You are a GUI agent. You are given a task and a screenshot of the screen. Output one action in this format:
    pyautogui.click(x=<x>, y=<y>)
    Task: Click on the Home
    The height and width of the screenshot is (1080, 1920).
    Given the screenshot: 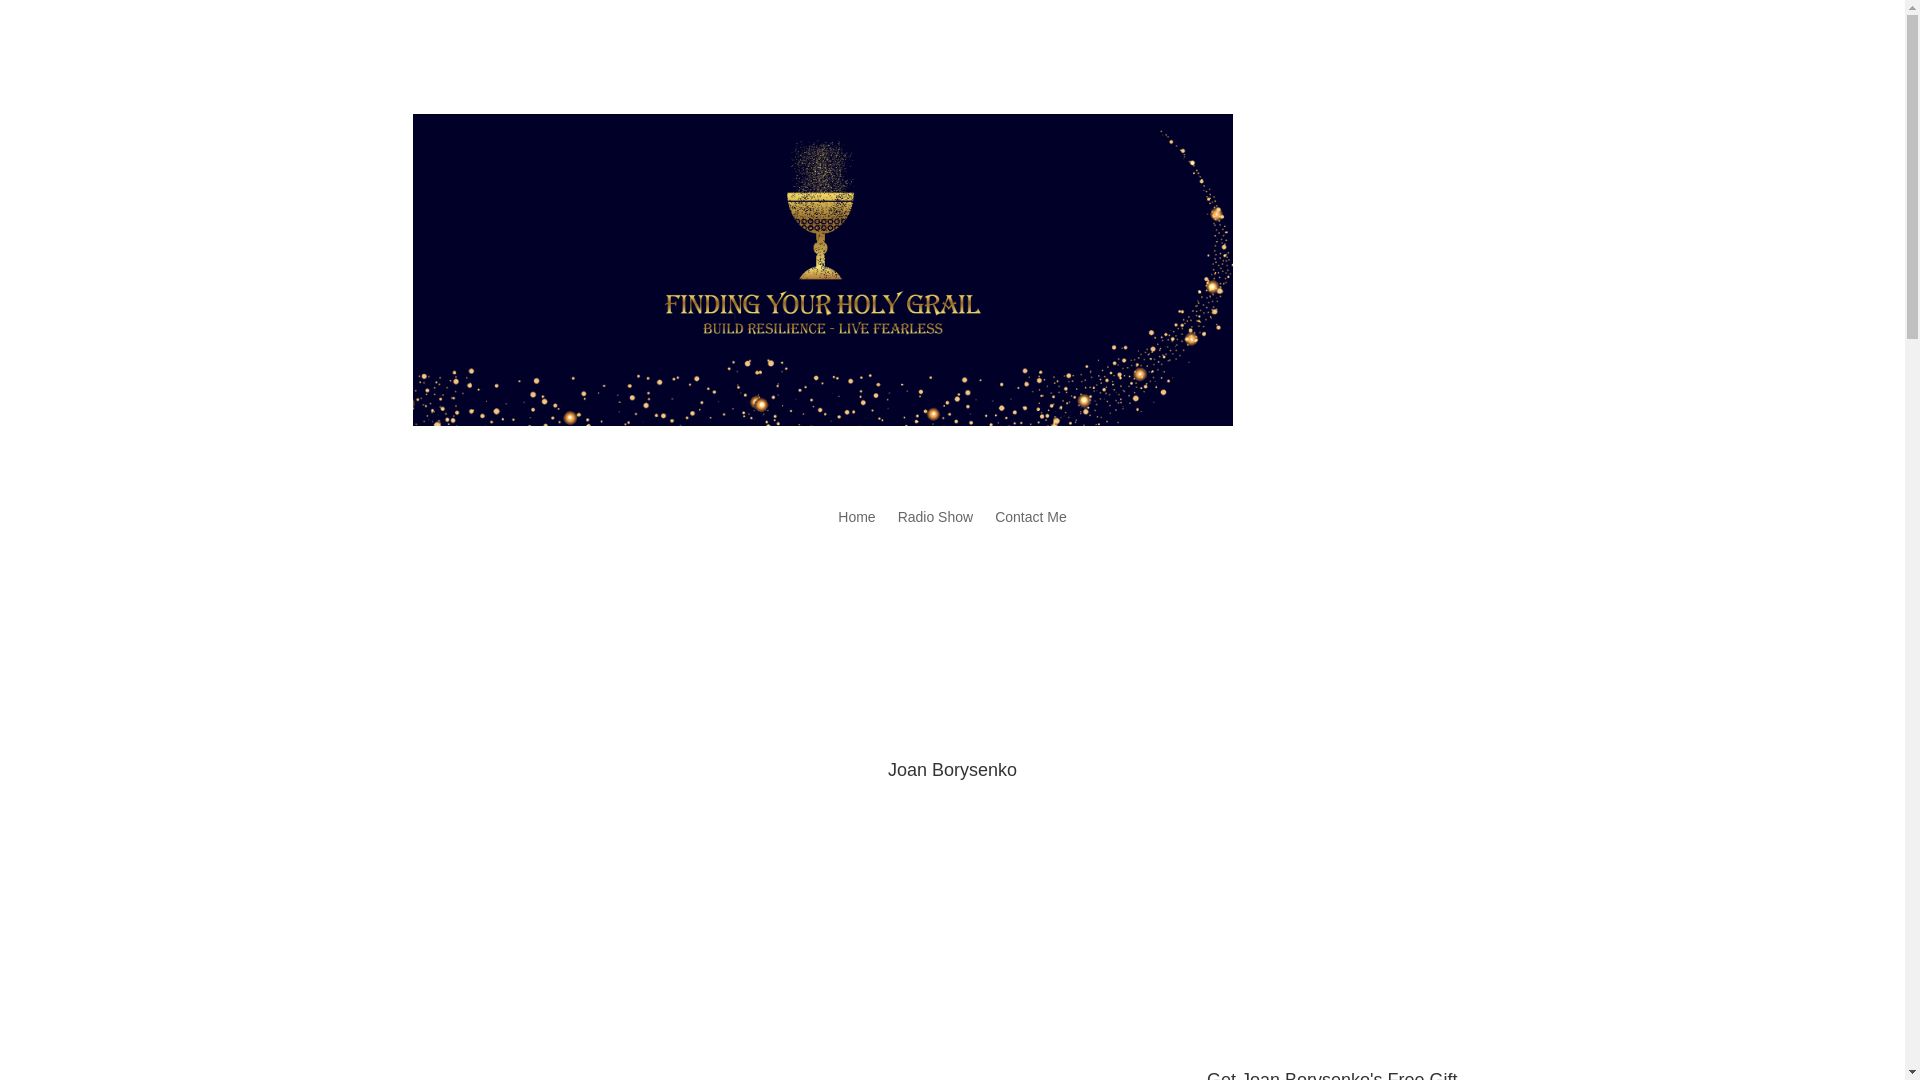 What is the action you would take?
    pyautogui.click(x=856, y=520)
    